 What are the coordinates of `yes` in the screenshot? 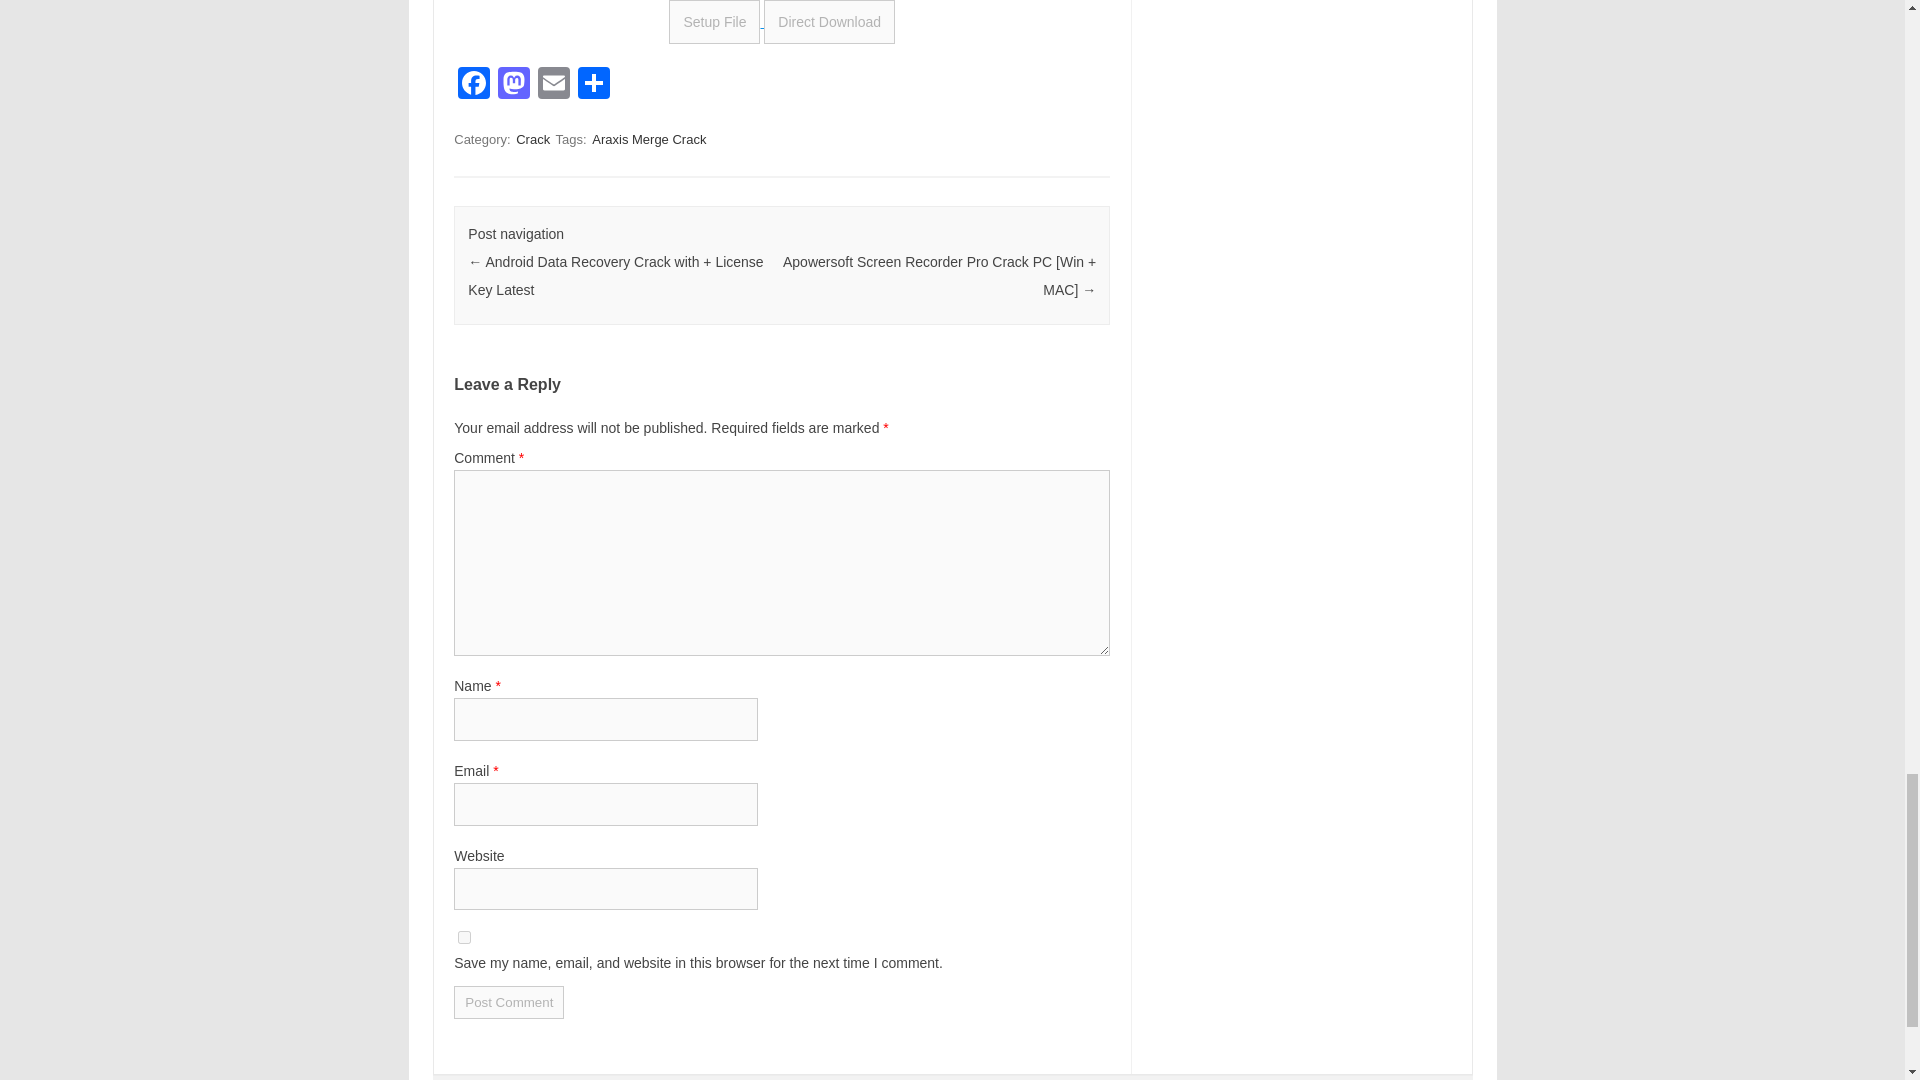 It's located at (464, 936).